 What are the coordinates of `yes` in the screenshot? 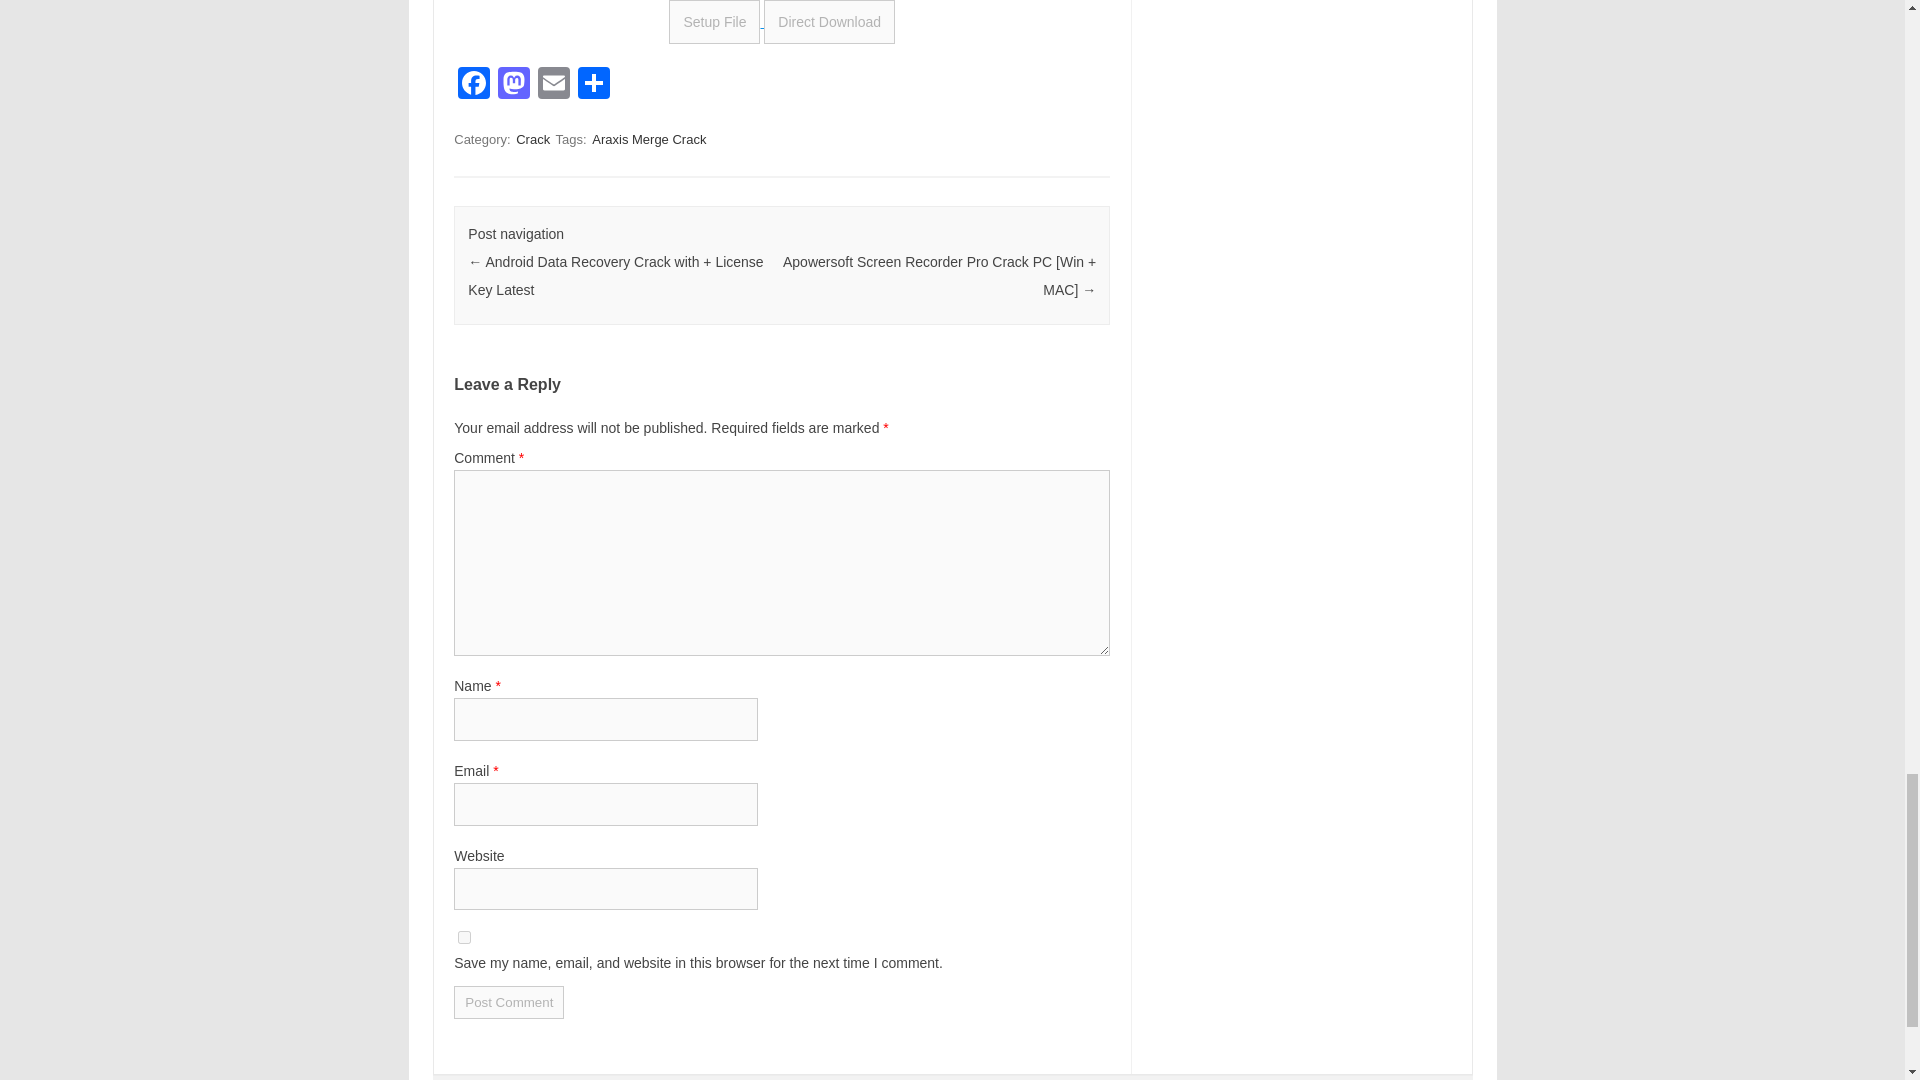 It's located at (464, 936).